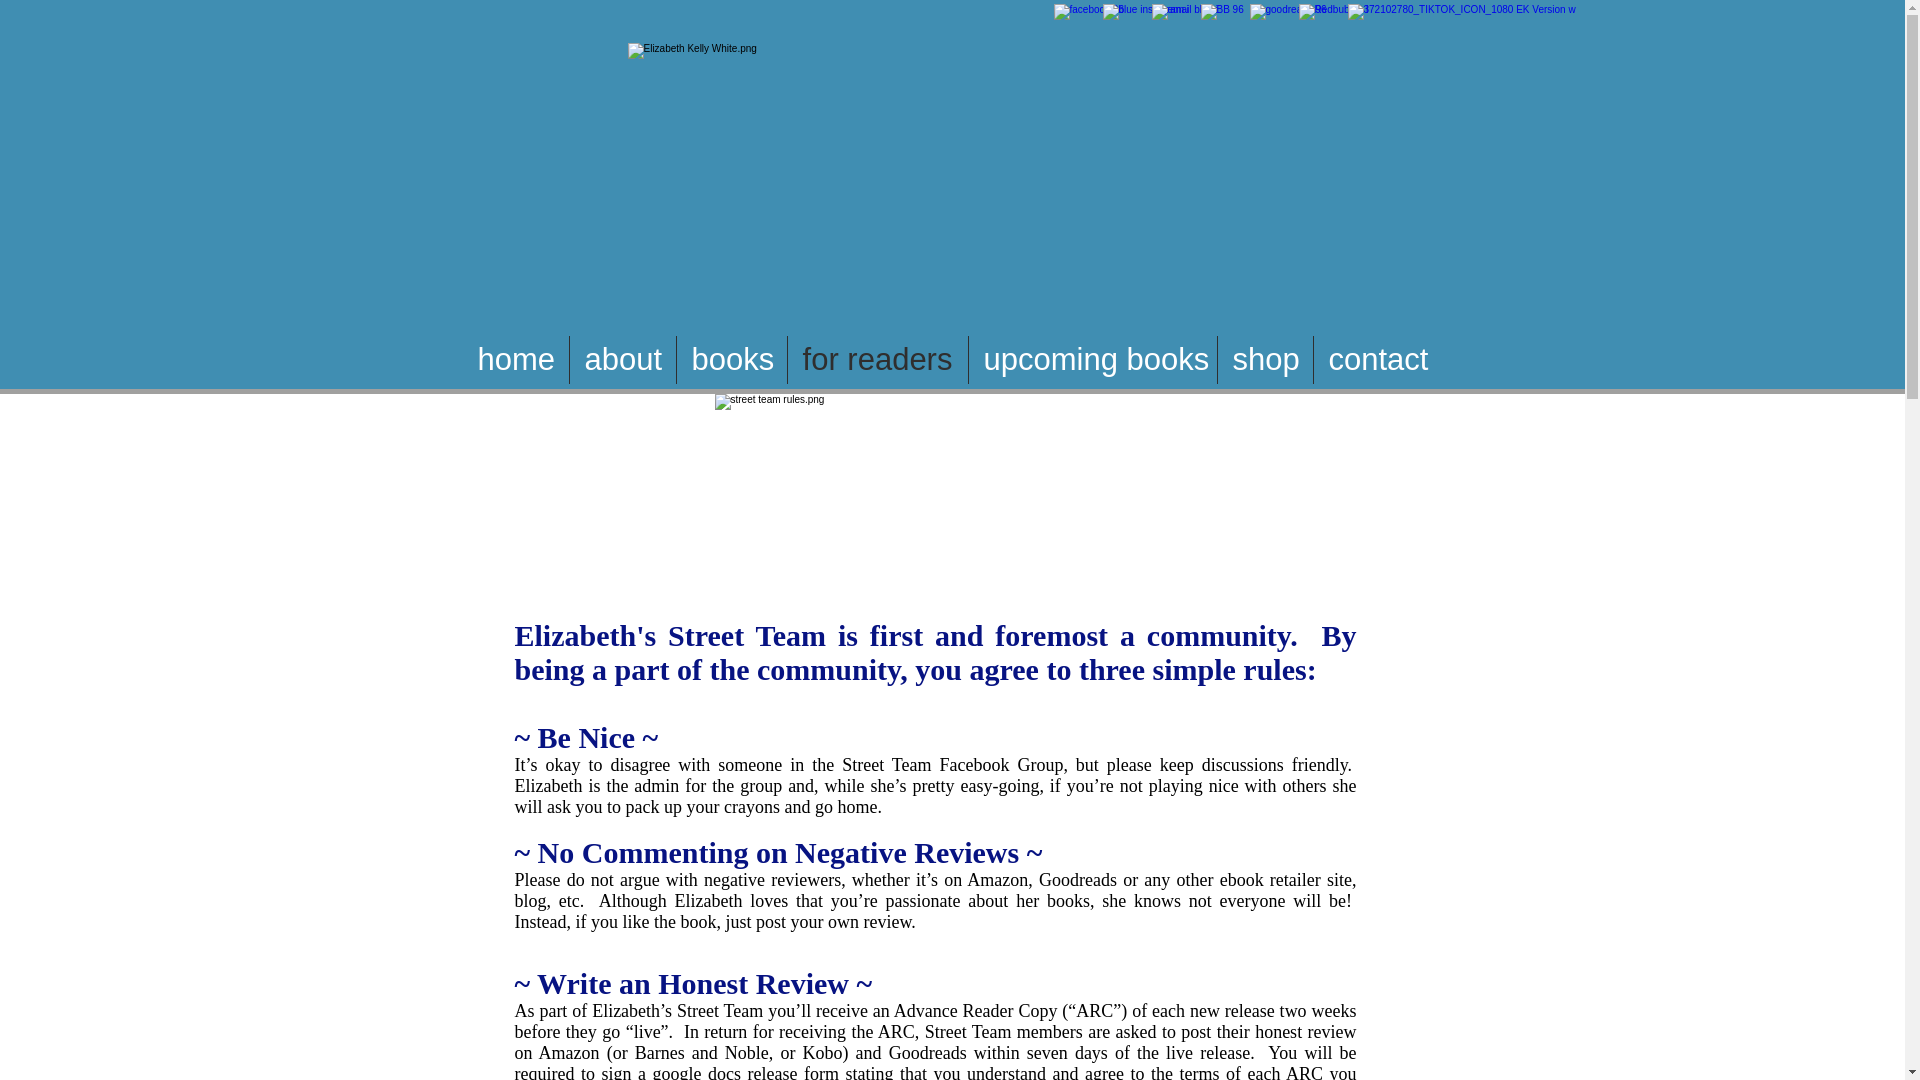 The width and height of the screenshot is (1920, 1080). Describe the element at coordinates (1091, 360) in the screenshot. I see `upcoming books` at that location.